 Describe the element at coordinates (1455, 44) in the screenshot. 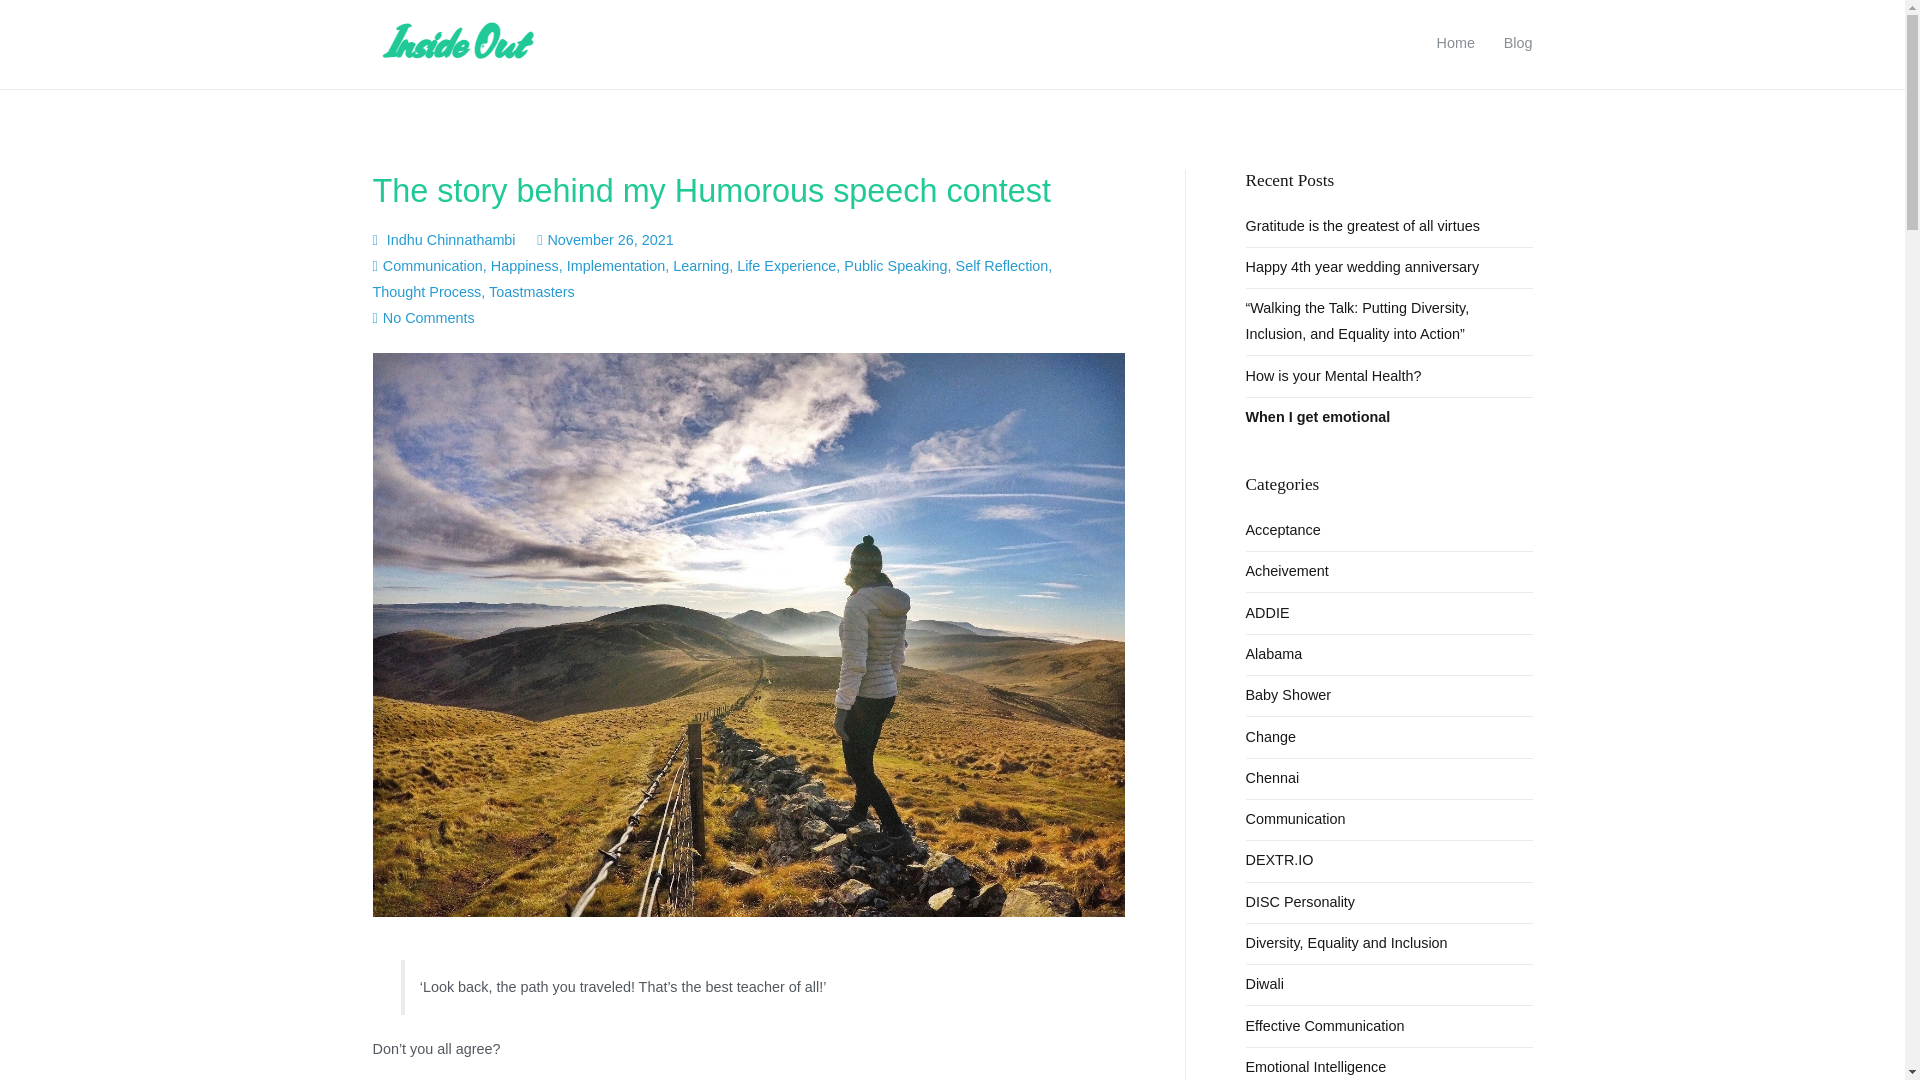

I see `Home` at that location.